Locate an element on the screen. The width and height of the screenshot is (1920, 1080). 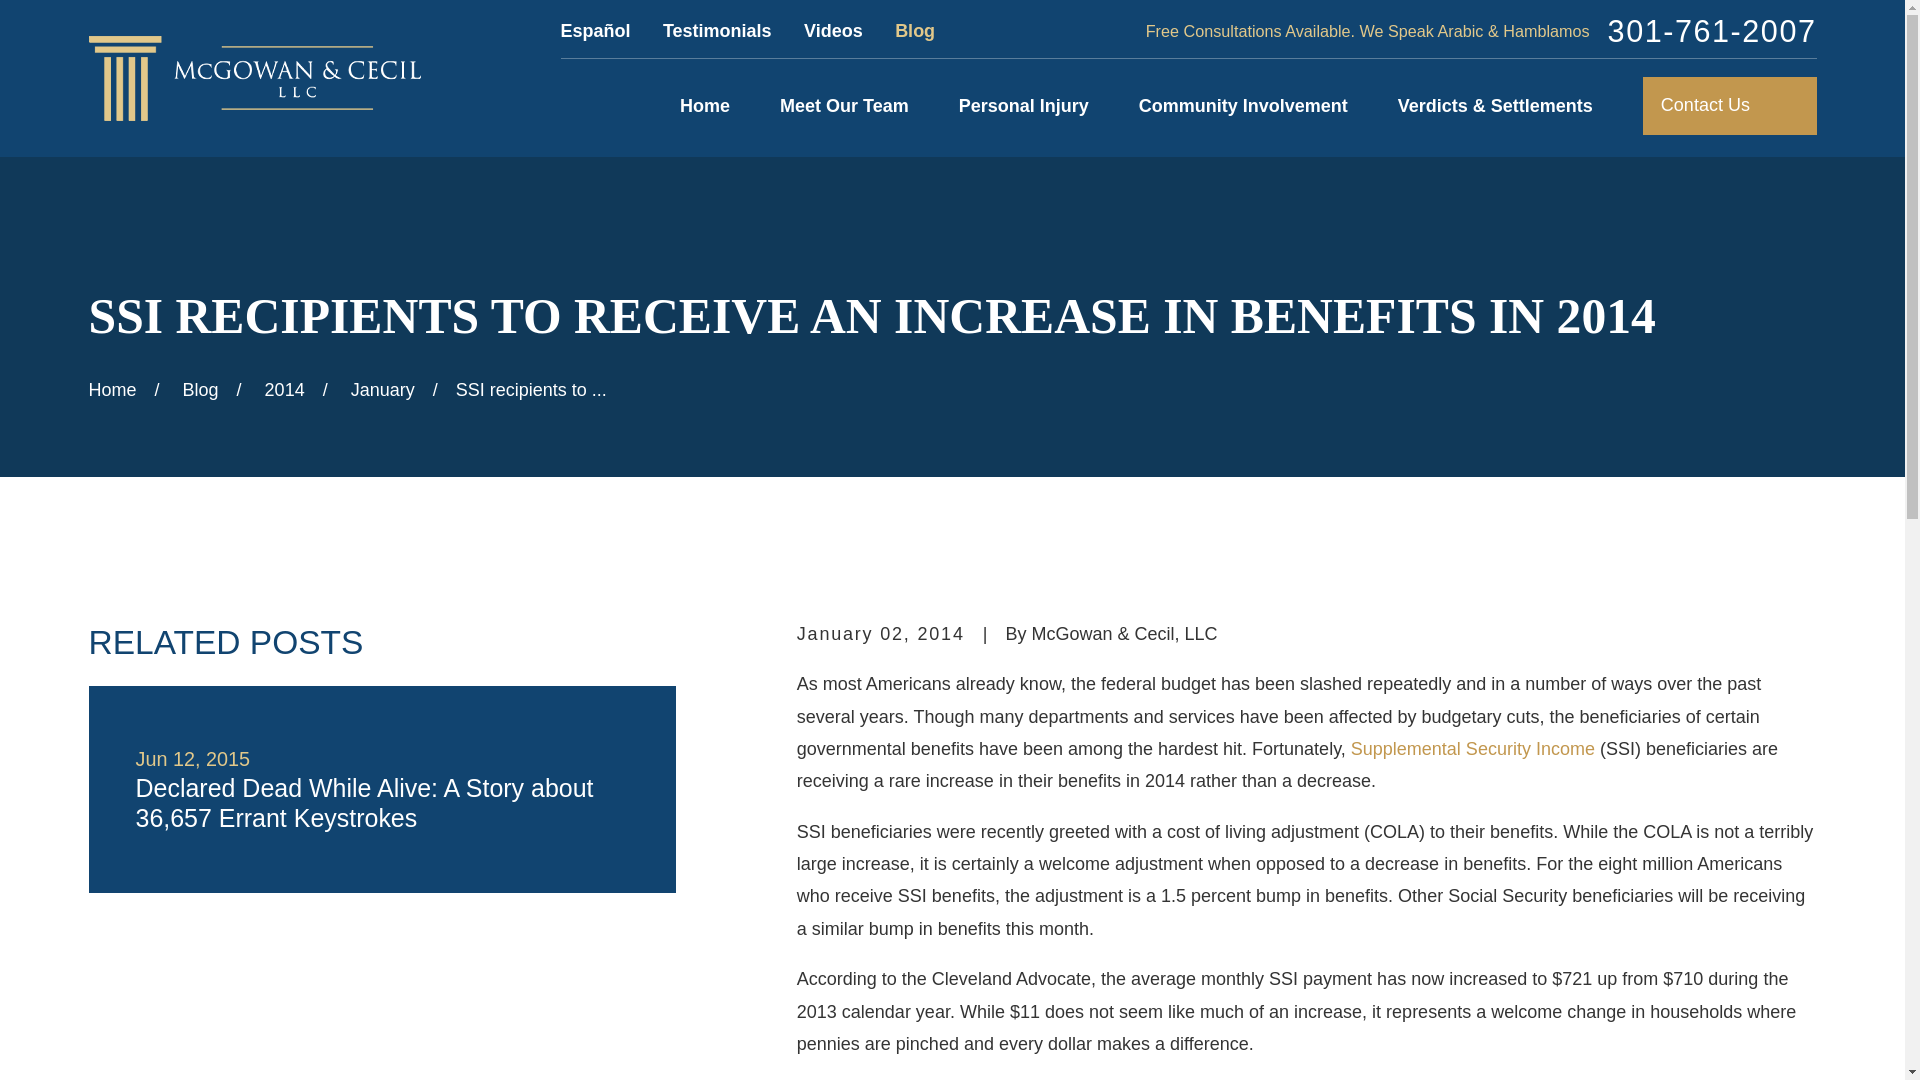
Go Home is located at coordinates (112, 390).